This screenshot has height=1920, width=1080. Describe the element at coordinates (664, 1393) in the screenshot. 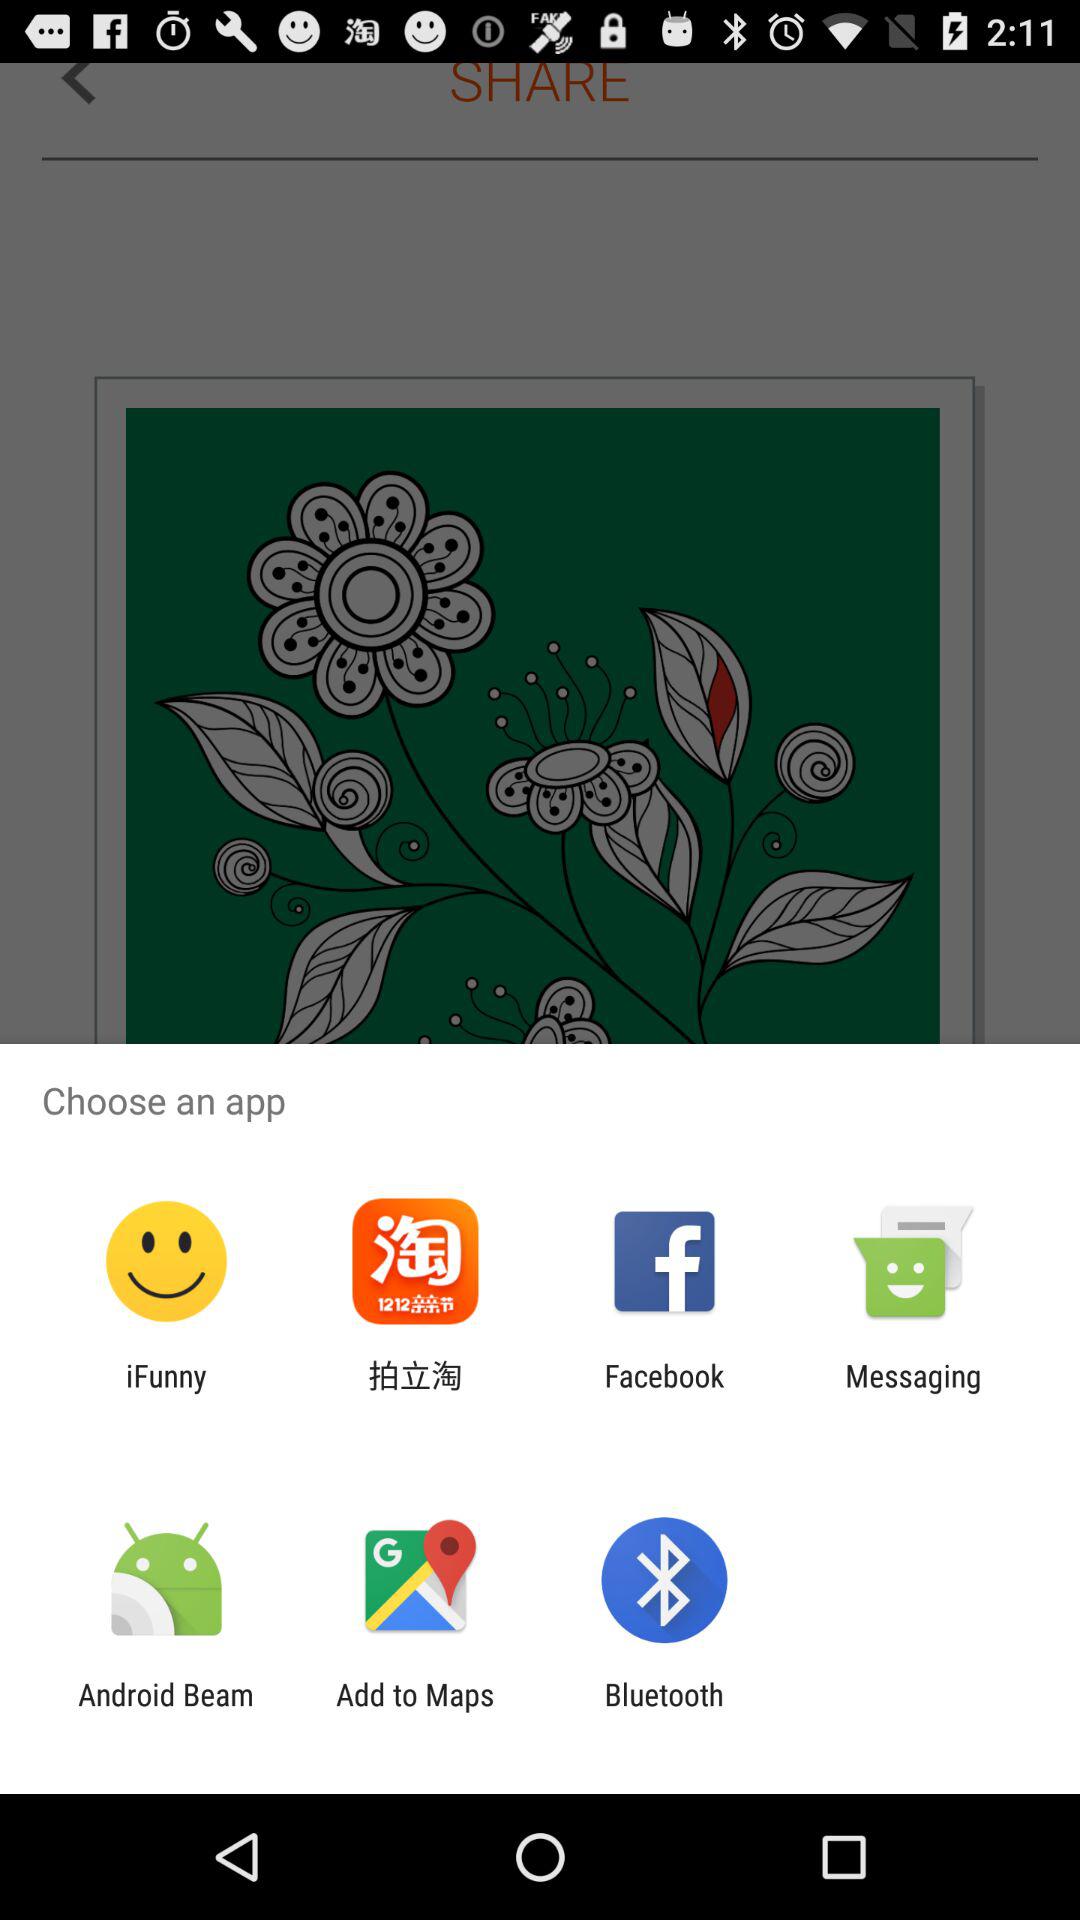

I see `tap icon next to messaging icon` at that location.